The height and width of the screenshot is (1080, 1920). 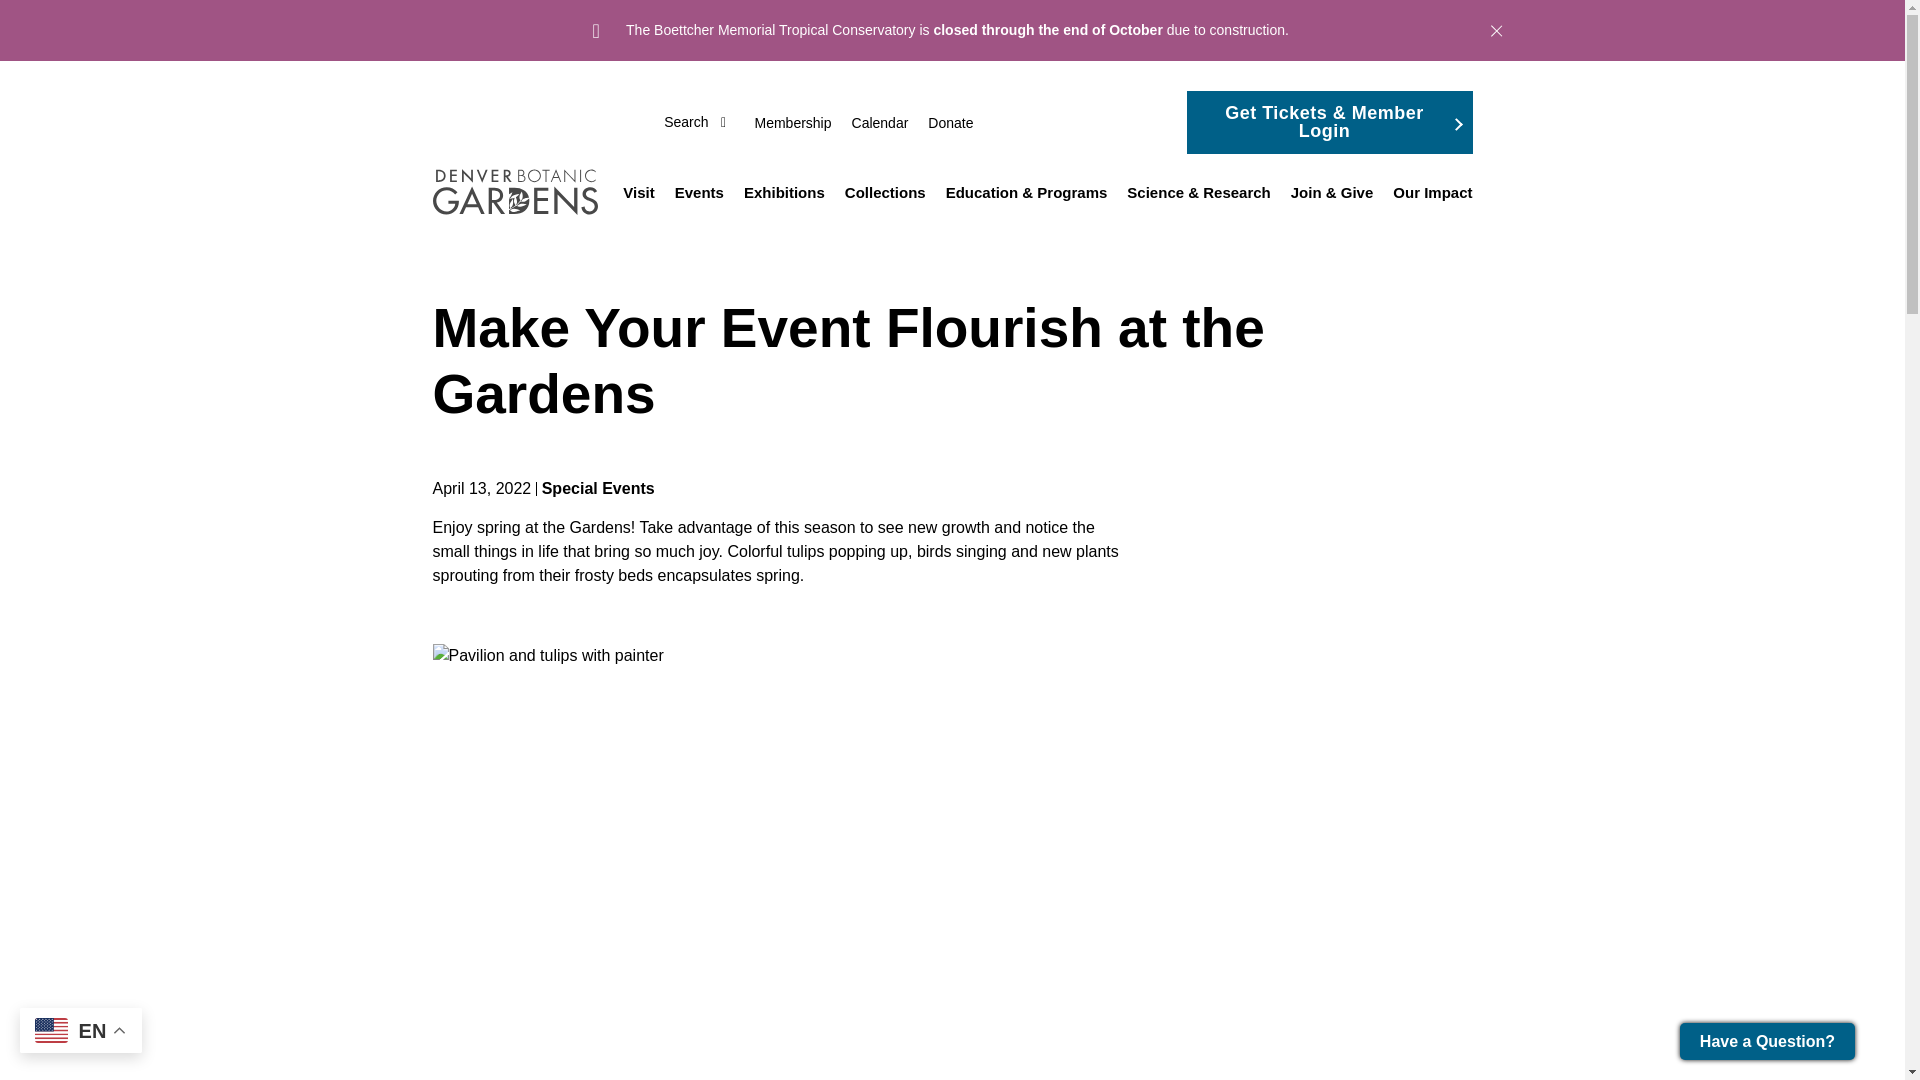 What do you see at coordinates (950, 122) in the screenshot?
I see `Donate` at bounding box center [950, 122].